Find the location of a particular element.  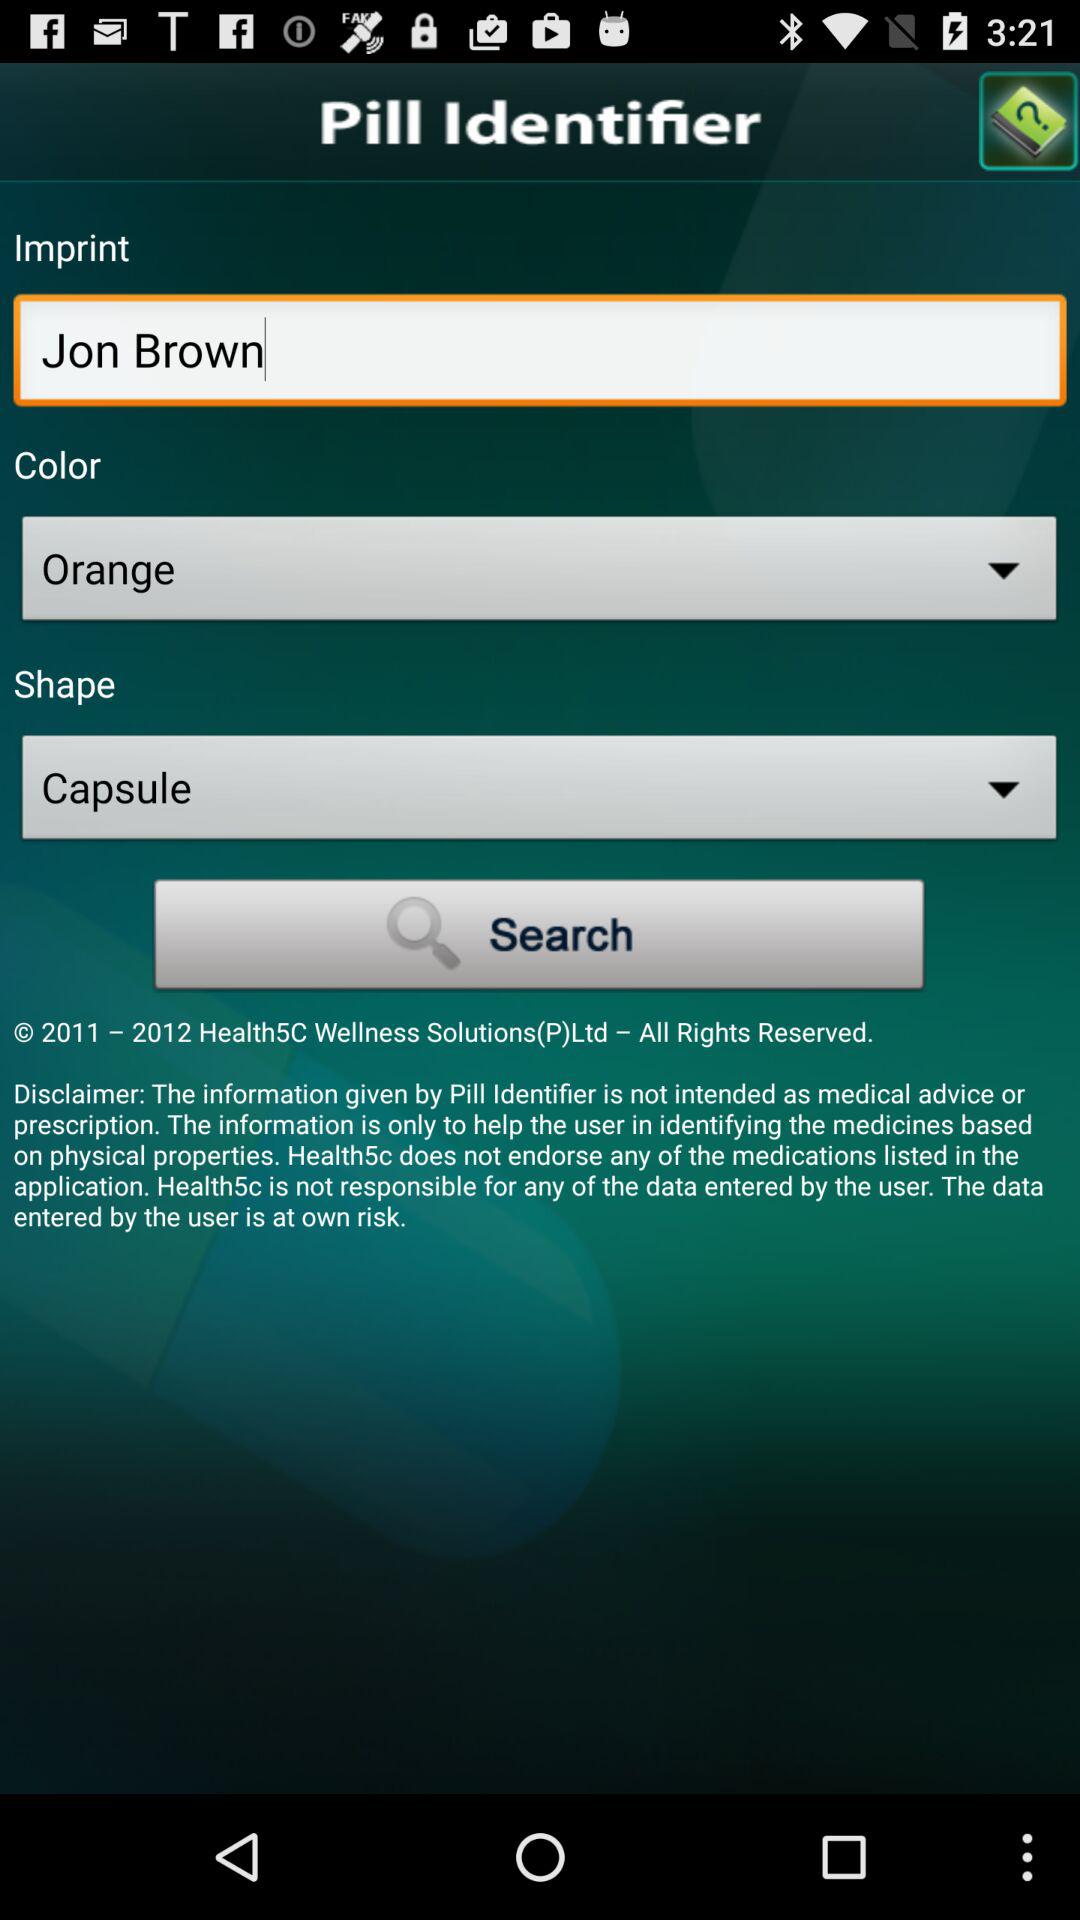

query option is located at coordinates (1029, 122).